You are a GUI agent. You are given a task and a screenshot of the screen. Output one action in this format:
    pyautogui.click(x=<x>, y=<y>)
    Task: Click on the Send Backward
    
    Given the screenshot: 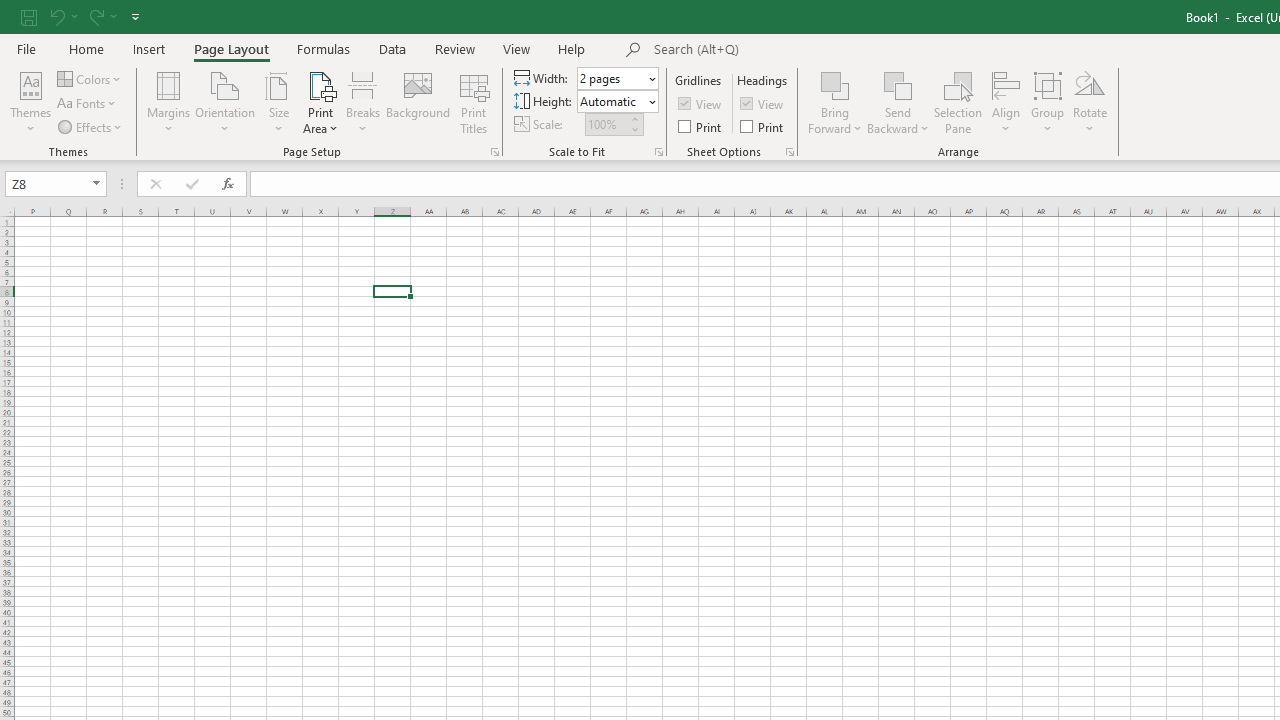 What is the action you would take?
    pyautogui.click(x=898, y=84)
    